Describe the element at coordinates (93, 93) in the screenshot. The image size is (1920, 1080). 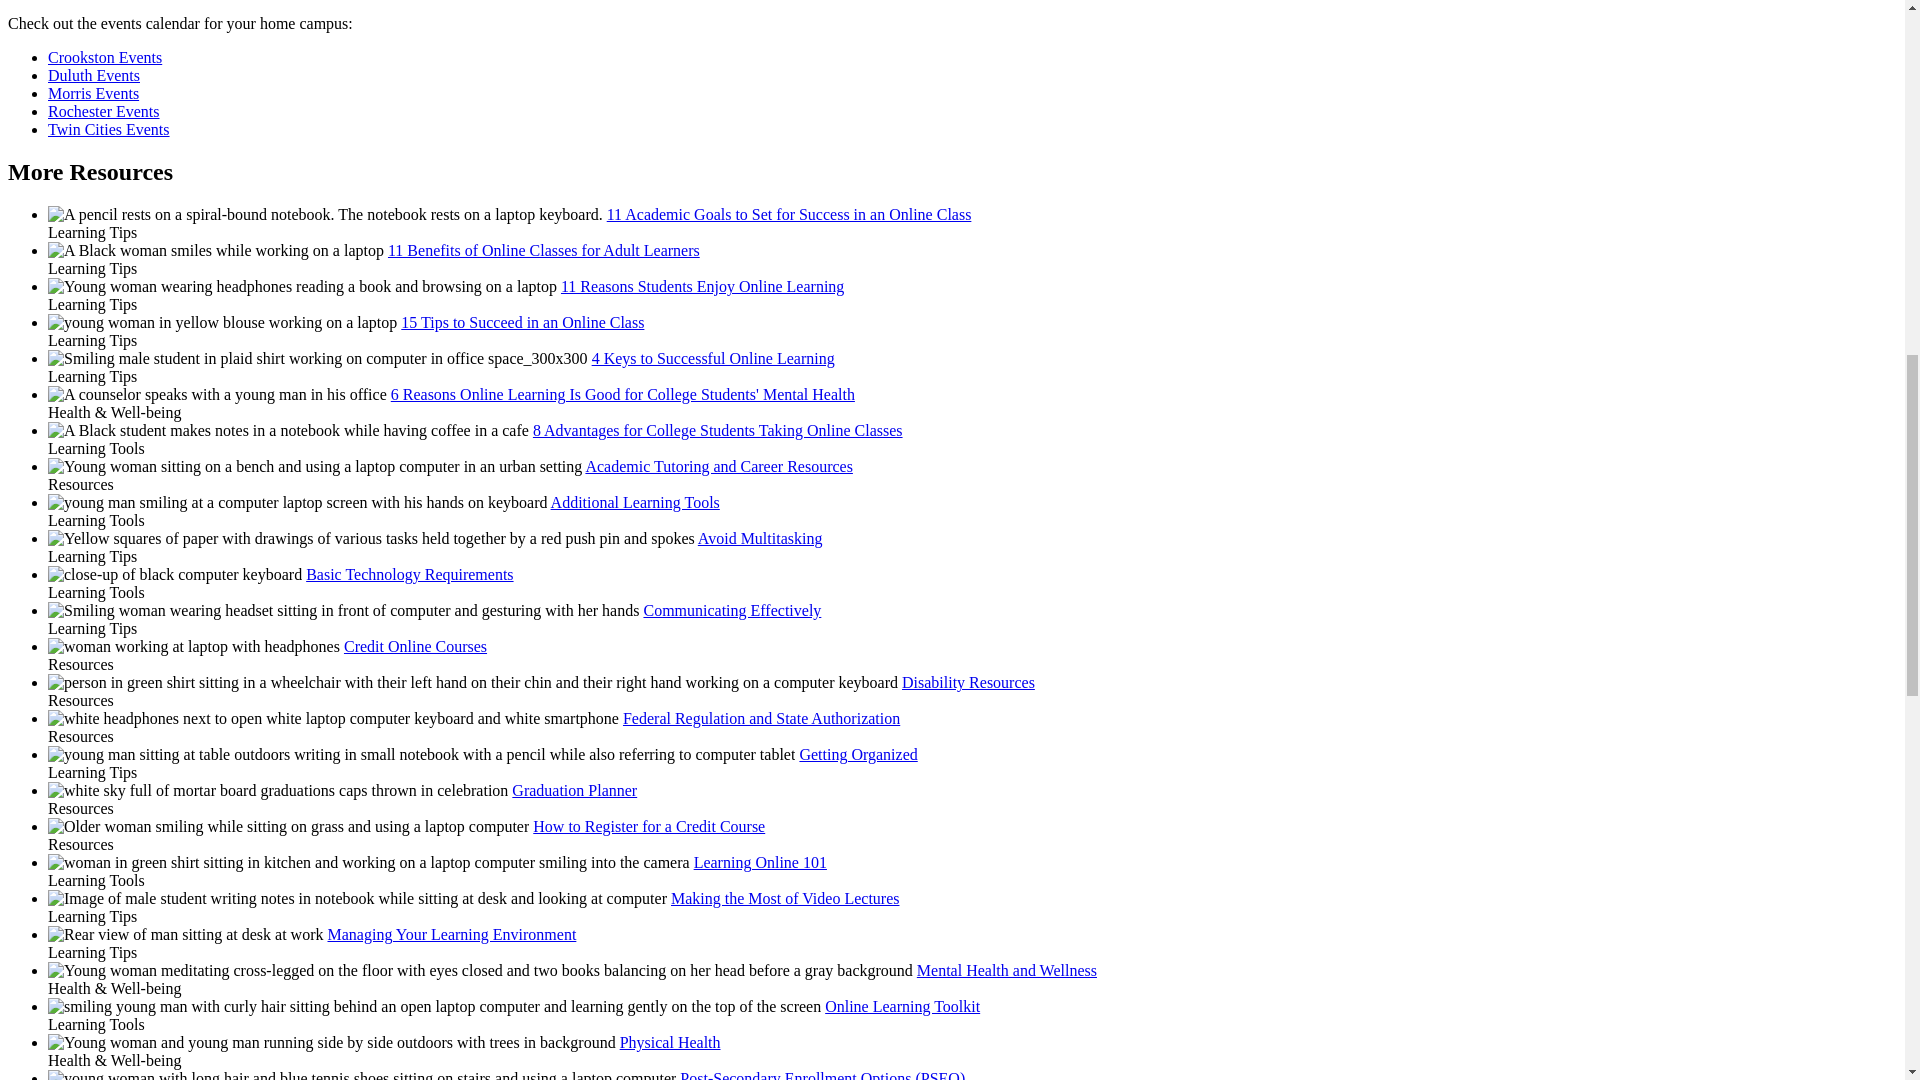
I see `Morris Events` at that location.